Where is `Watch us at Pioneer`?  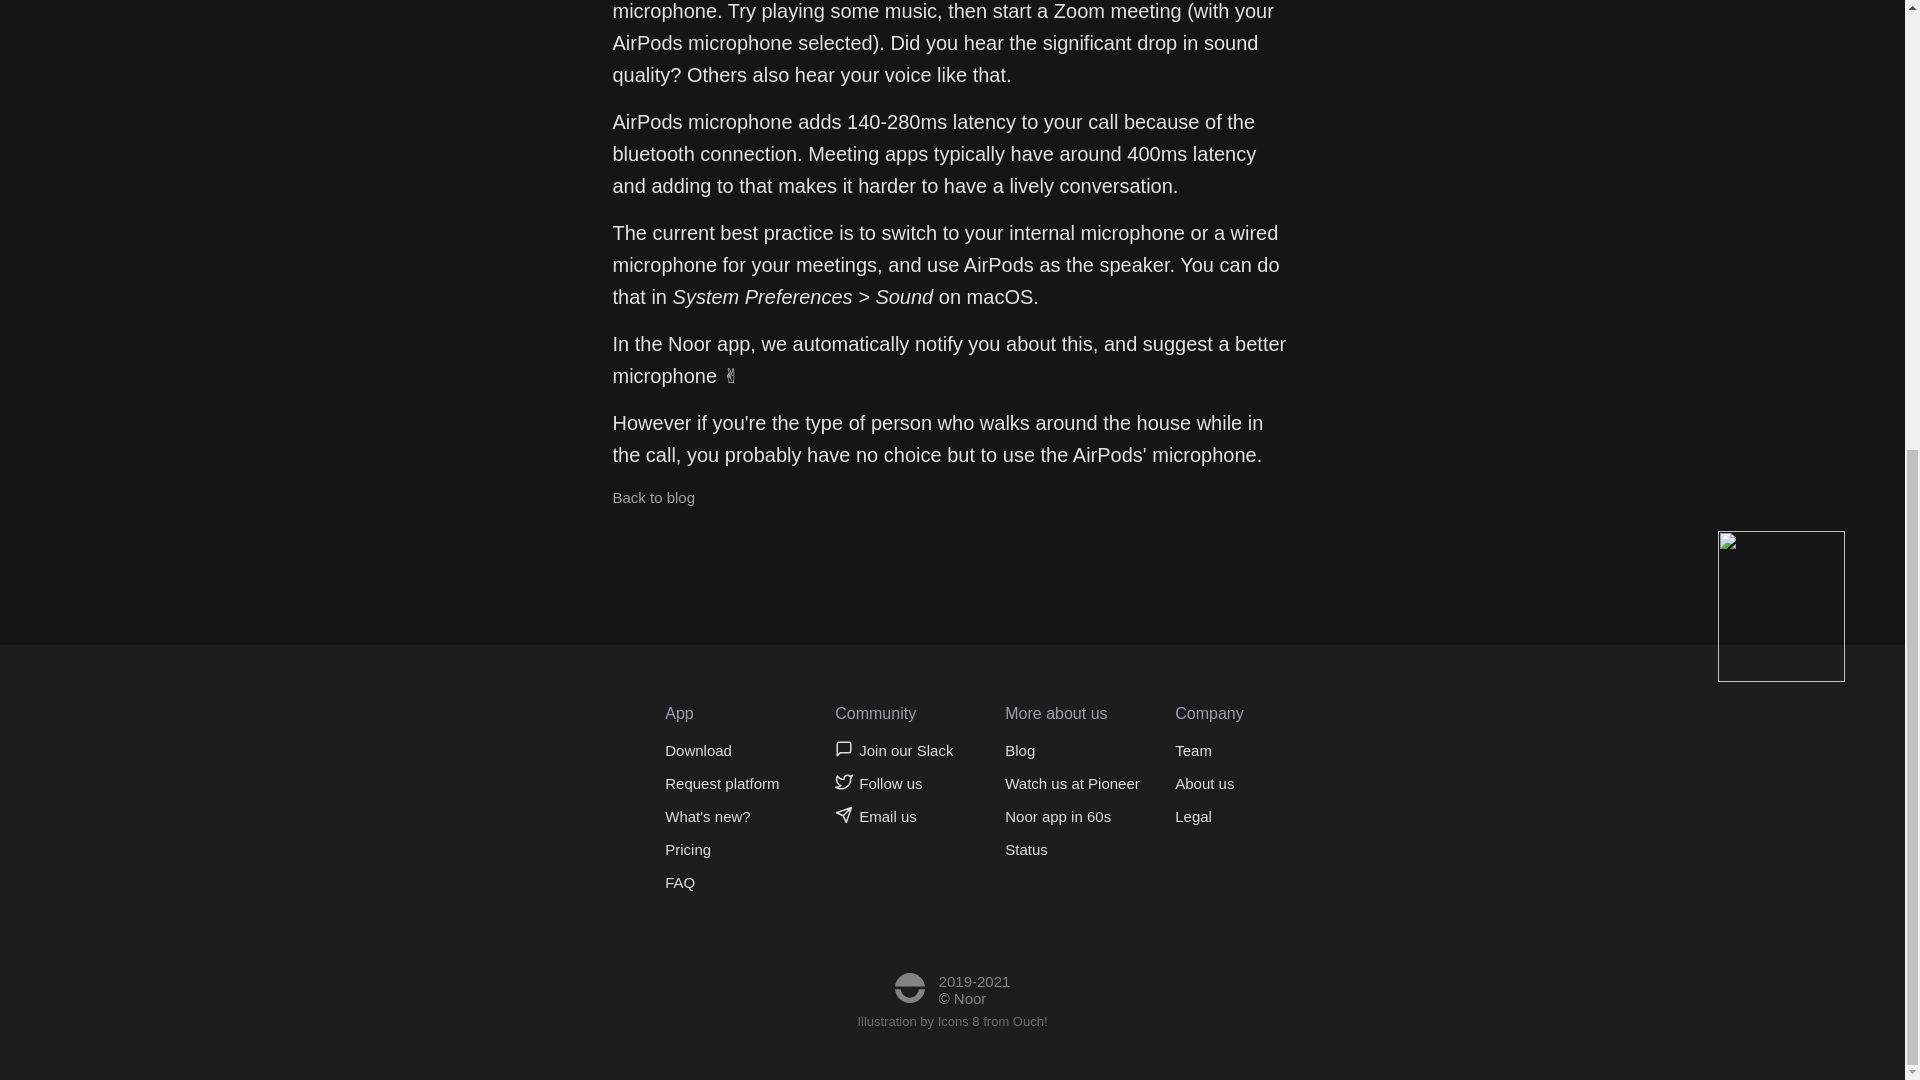
Watch us at Pioneer is located at coordinates (1072, 783).